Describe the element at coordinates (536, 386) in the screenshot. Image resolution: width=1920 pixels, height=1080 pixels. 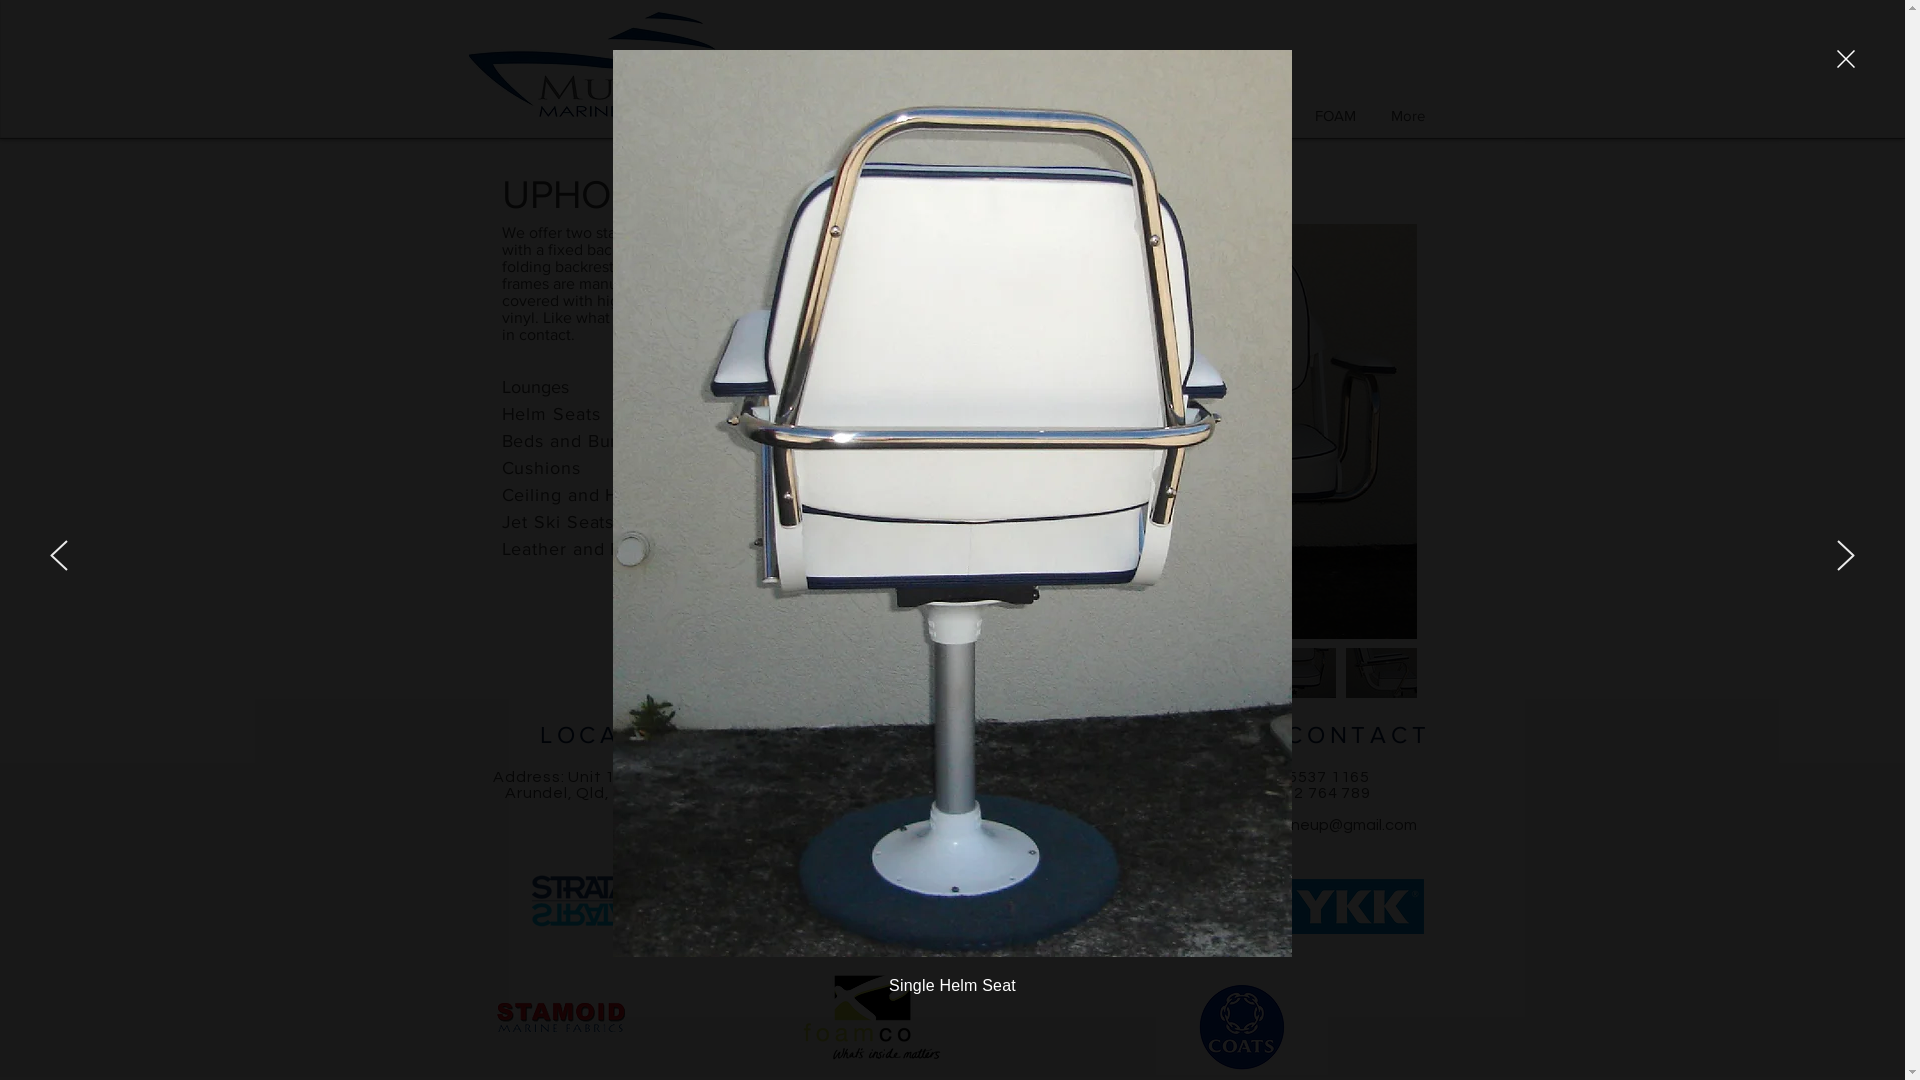
I see `Lounges` at that location.